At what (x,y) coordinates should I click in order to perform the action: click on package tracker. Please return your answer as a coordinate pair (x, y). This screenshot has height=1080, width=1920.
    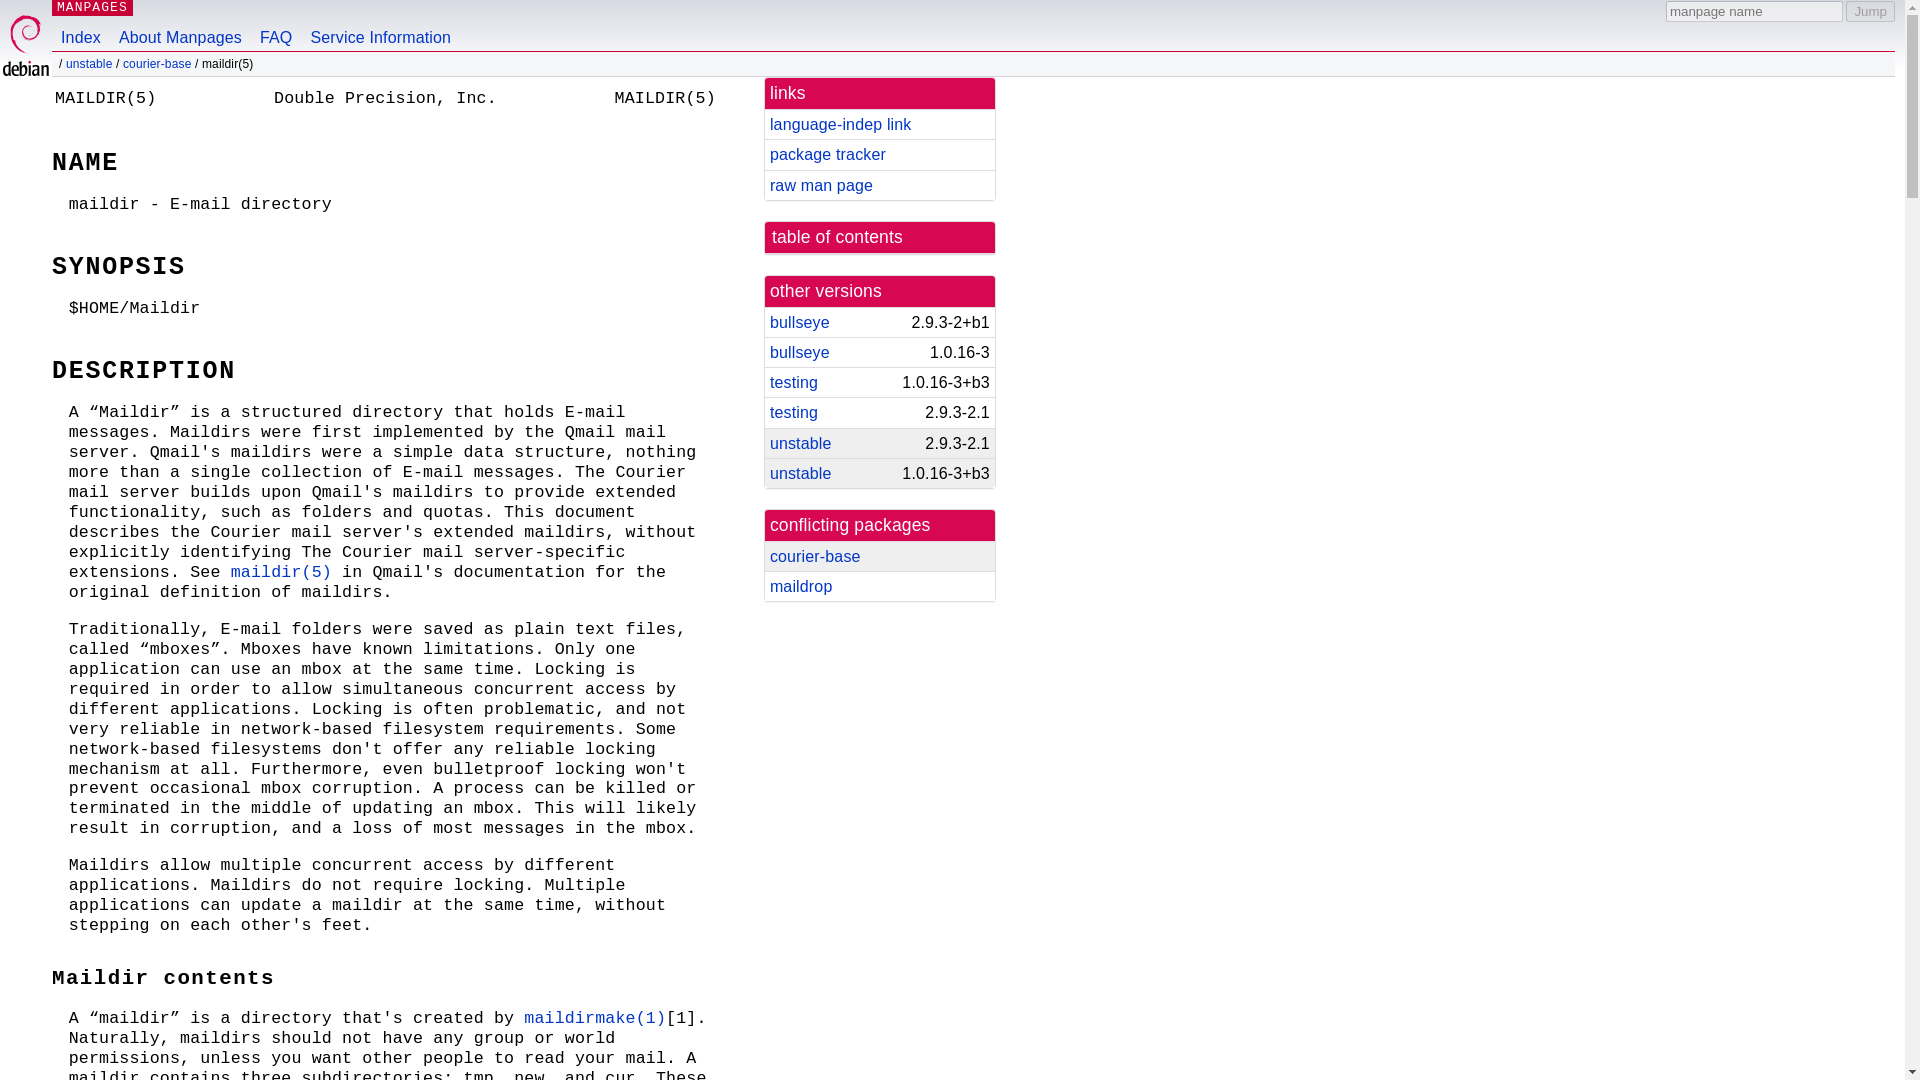
    Looking at the image, I should click on (827, 154).